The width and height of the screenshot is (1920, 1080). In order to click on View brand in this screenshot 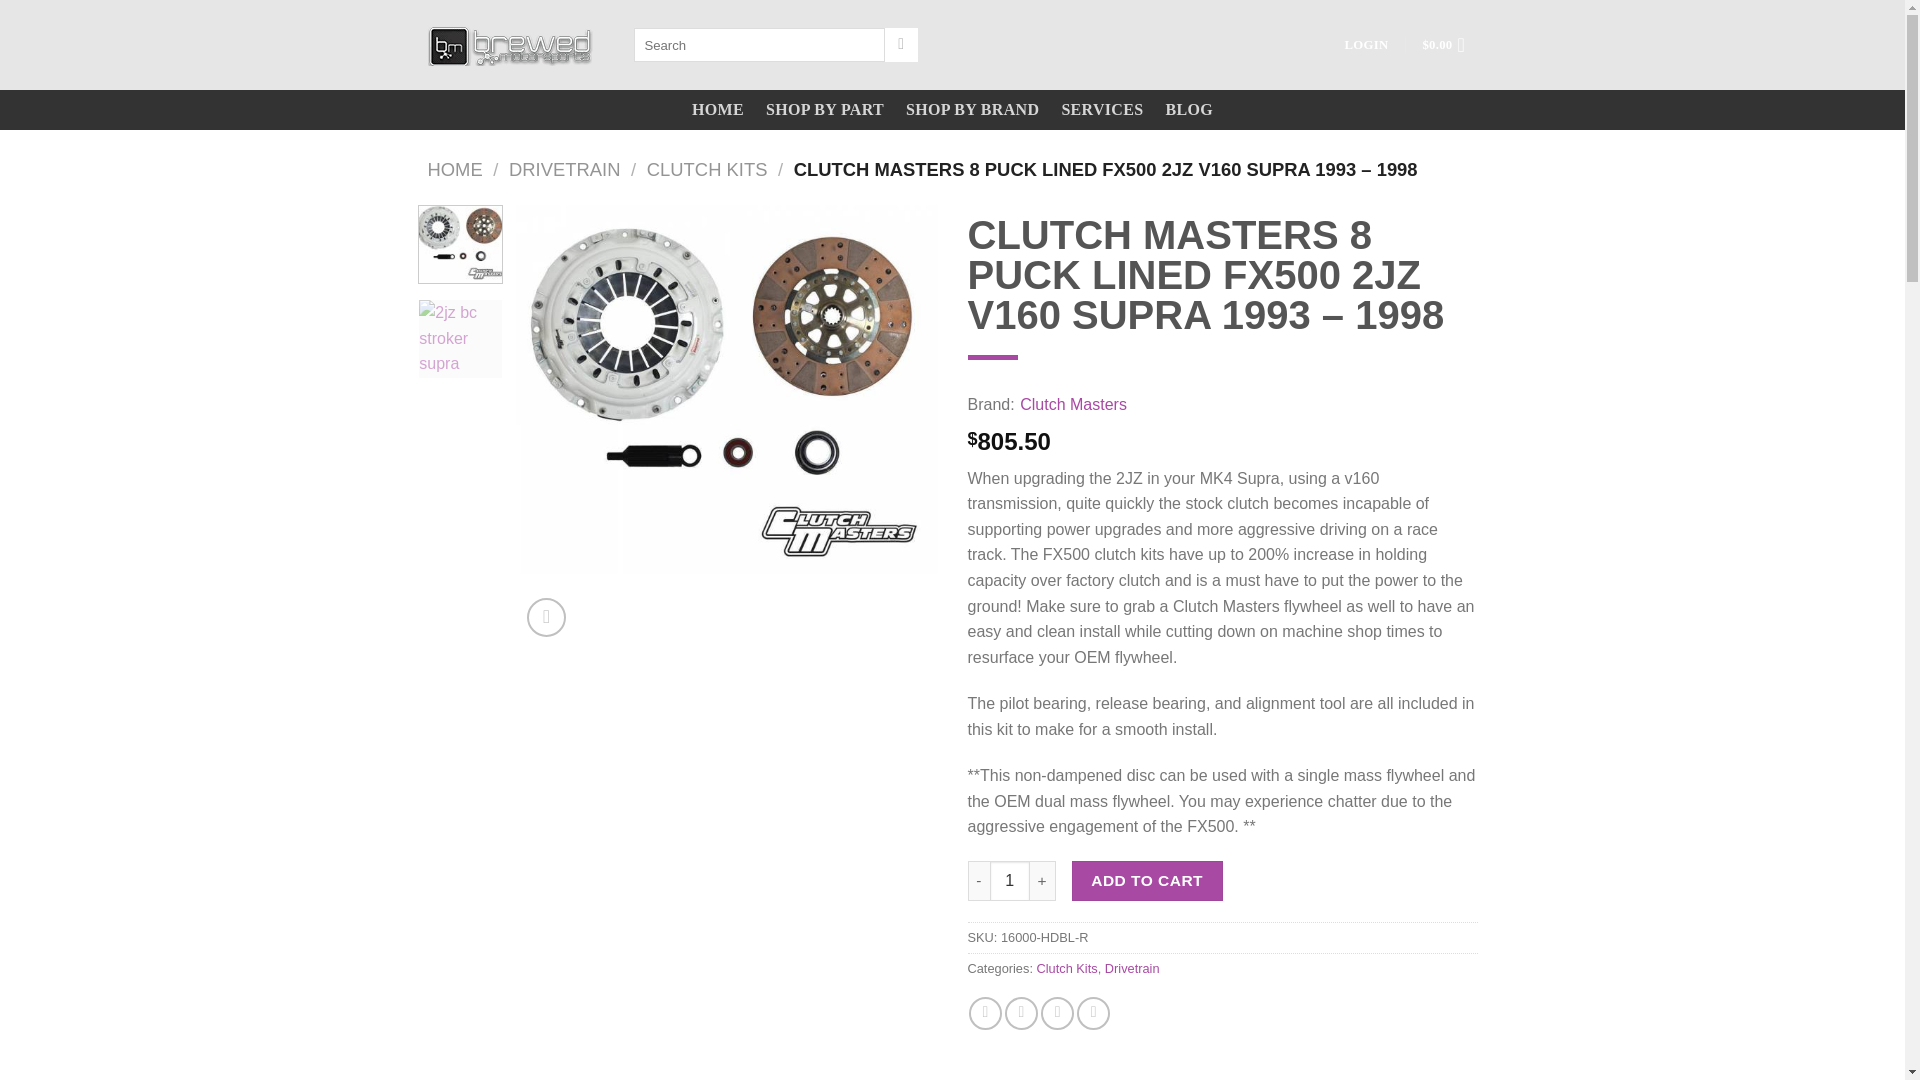, I will do `click(1073, 404)`.